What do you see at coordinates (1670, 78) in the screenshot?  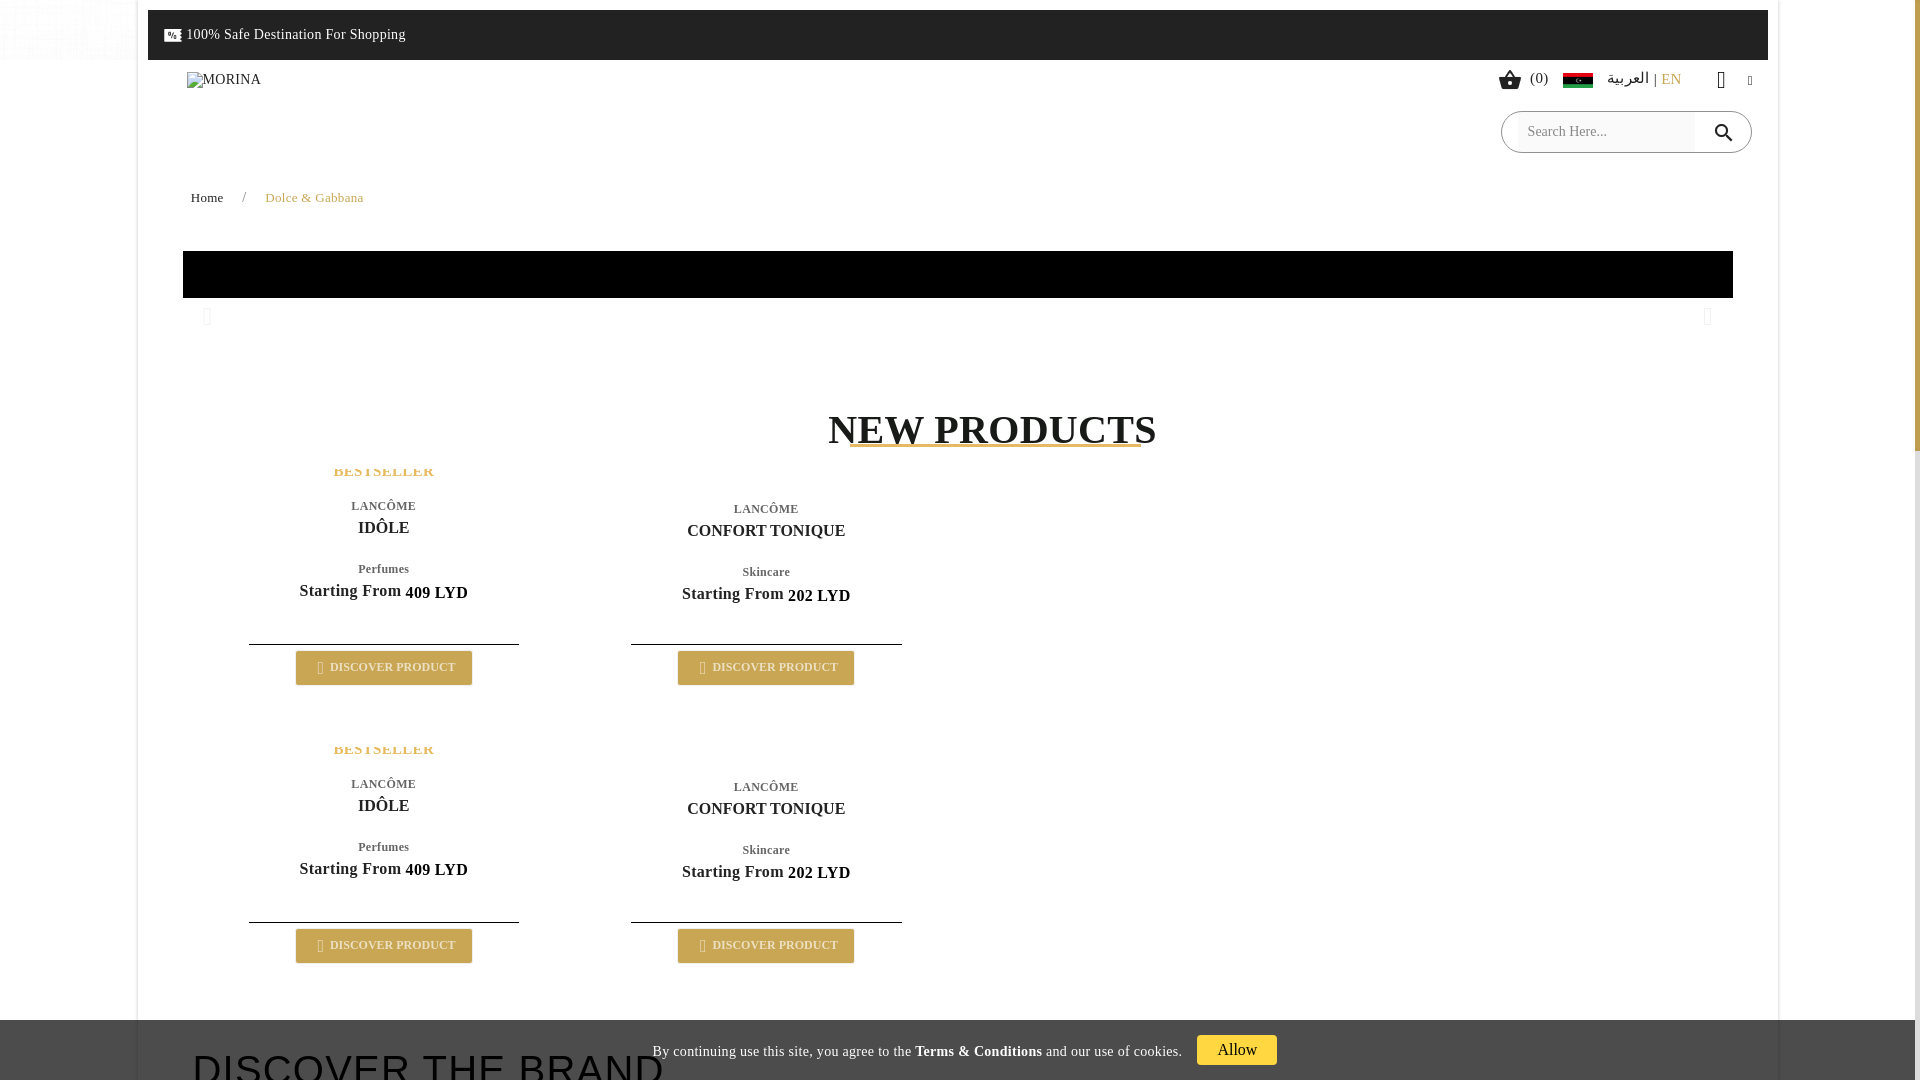 I see `EN` at bounding box center [1670, 78].